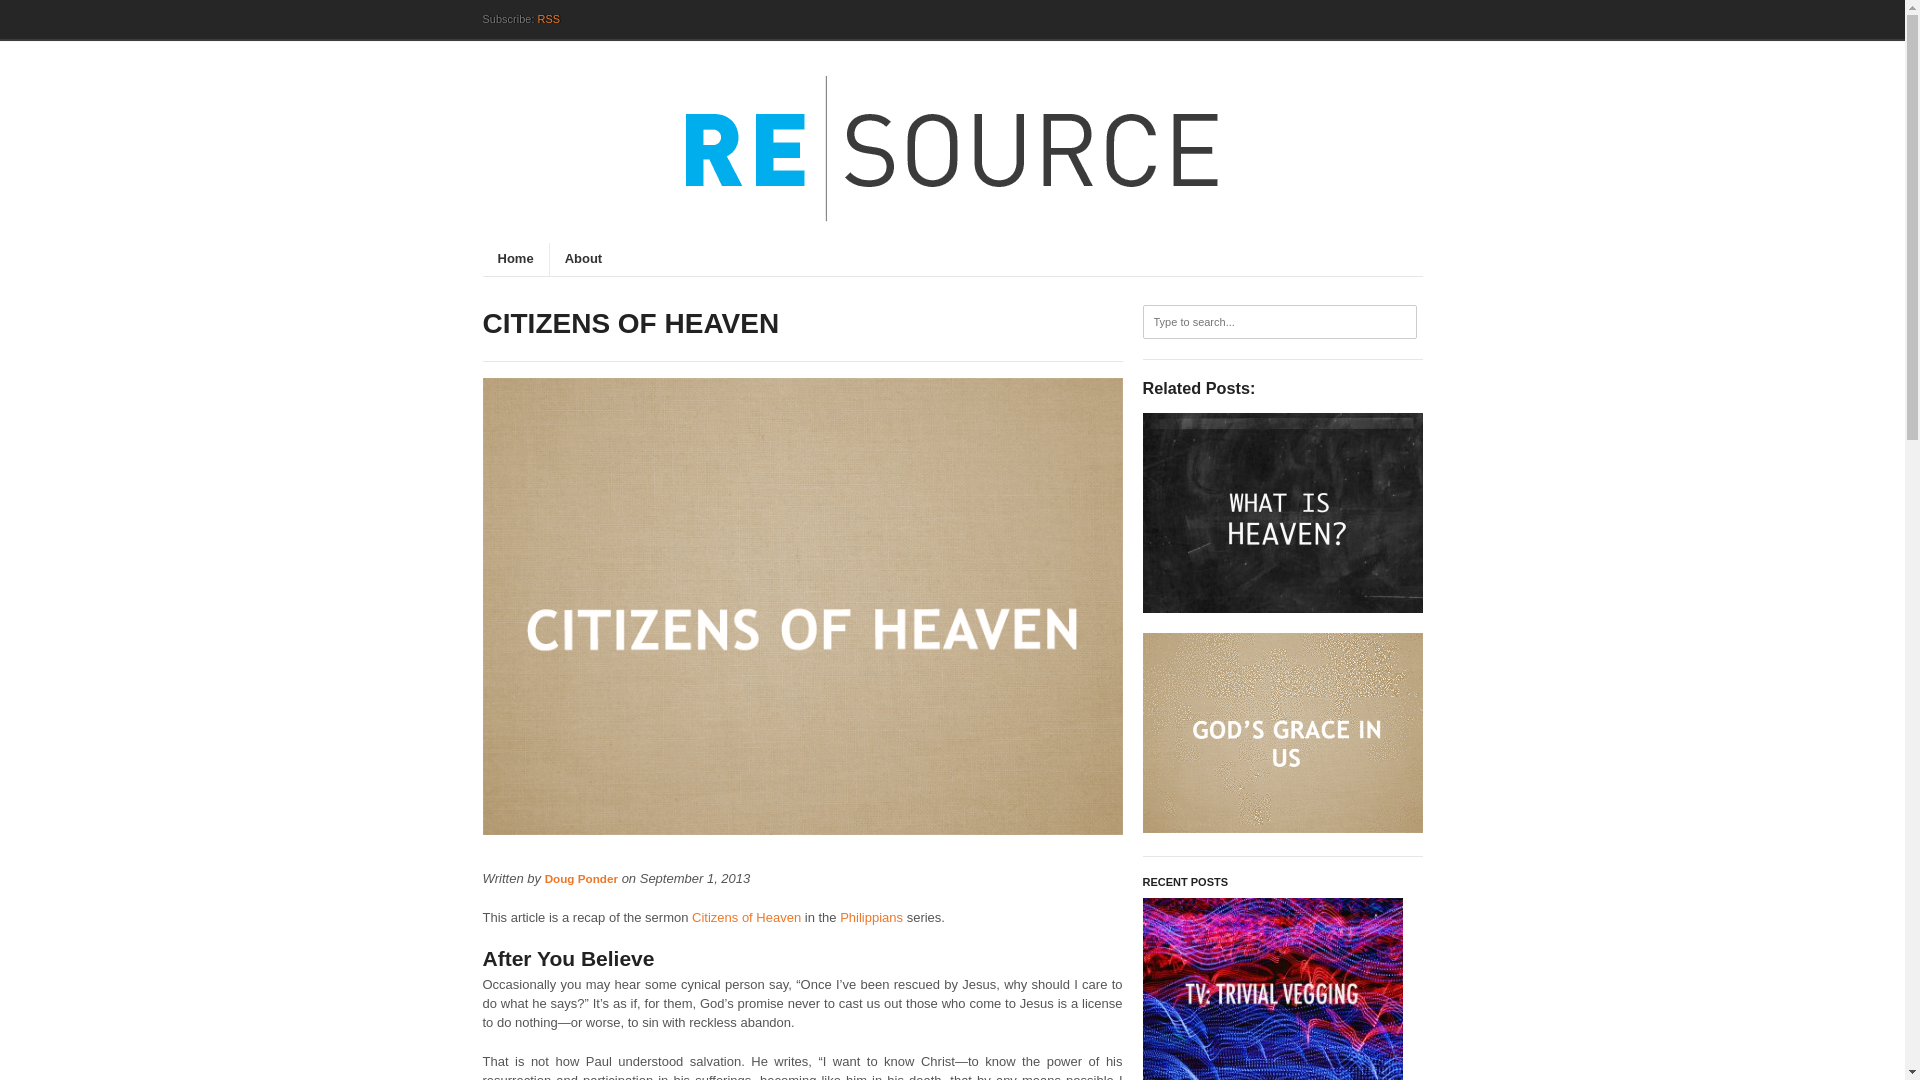 The height and width of the screenshot is (1080, 1920). I want to click on Citizens of Heaven, so click(746, 917).